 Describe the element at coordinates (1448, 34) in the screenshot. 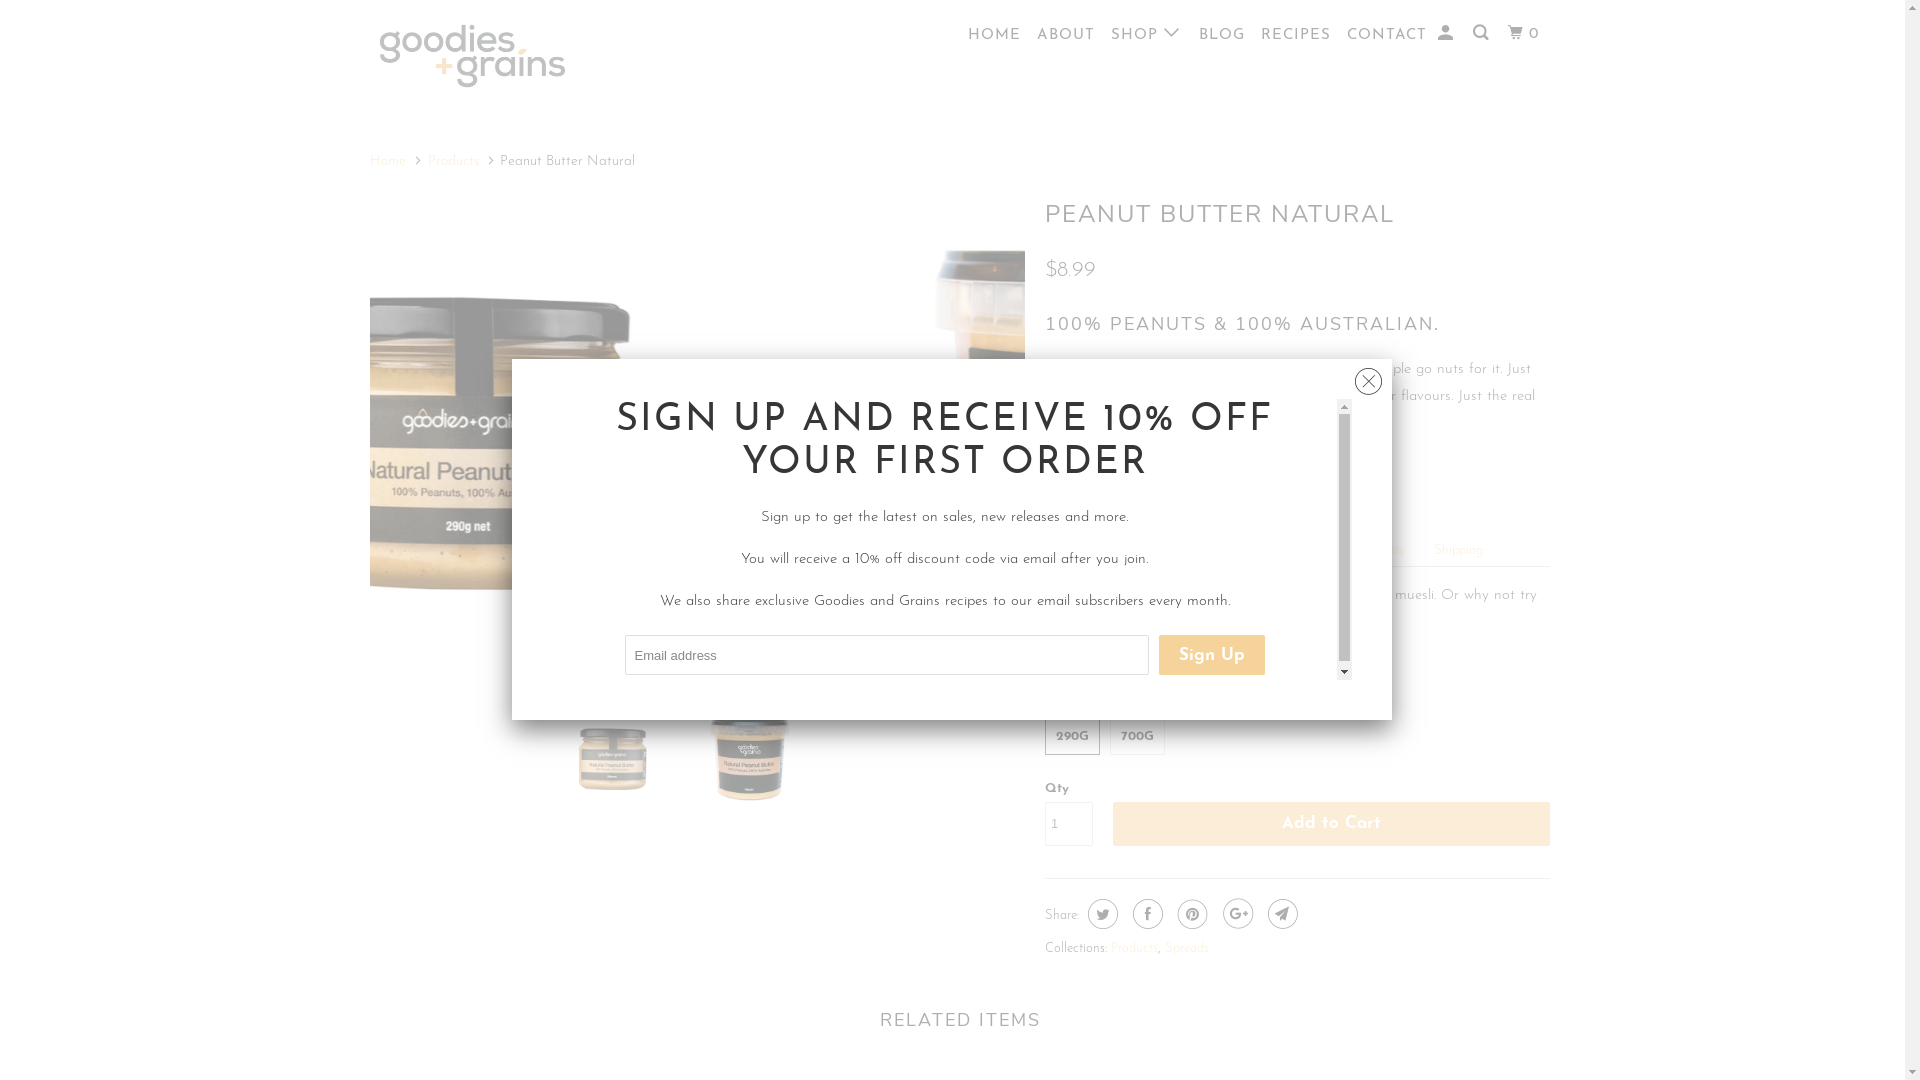

I see `My Account ` at that location.